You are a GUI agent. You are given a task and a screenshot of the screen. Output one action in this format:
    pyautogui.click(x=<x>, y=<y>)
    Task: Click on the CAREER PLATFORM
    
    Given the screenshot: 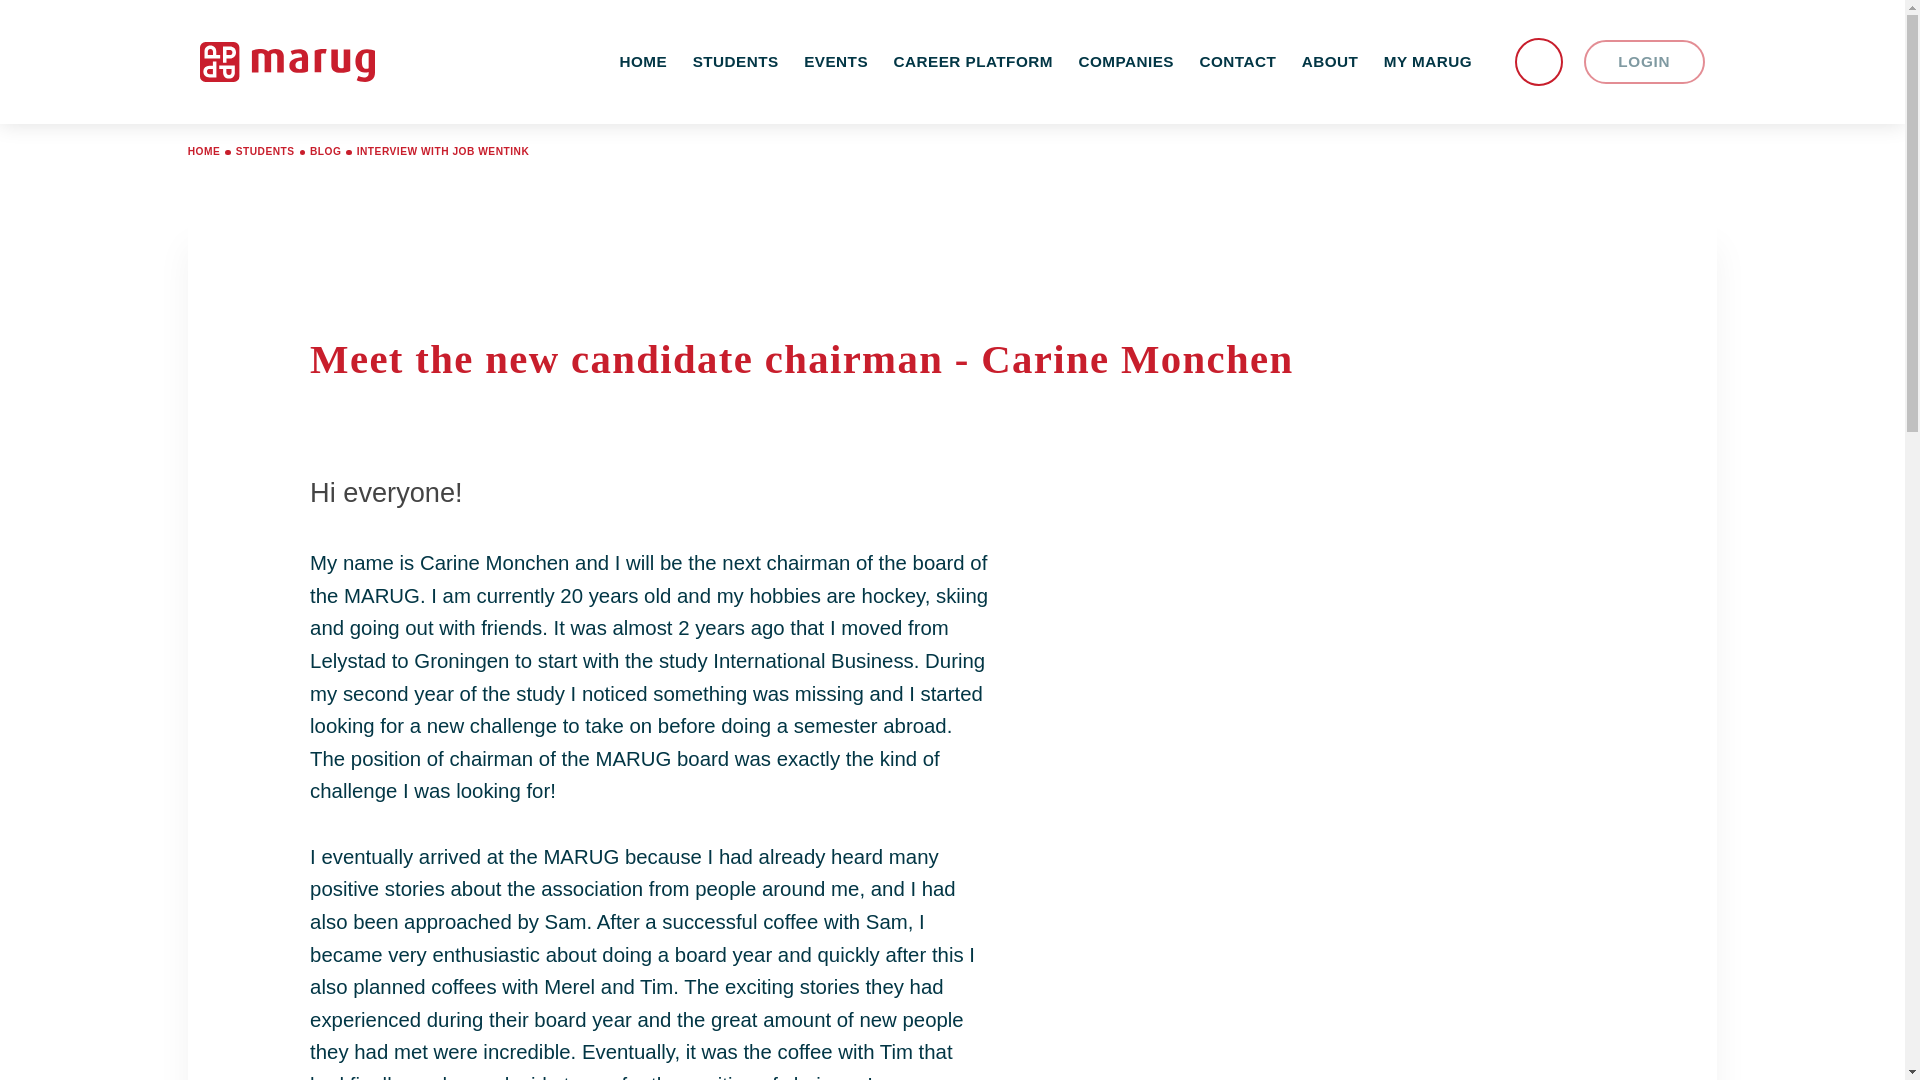 What is the action you would take?
    pyautogui.click(x=973, y=62)
    